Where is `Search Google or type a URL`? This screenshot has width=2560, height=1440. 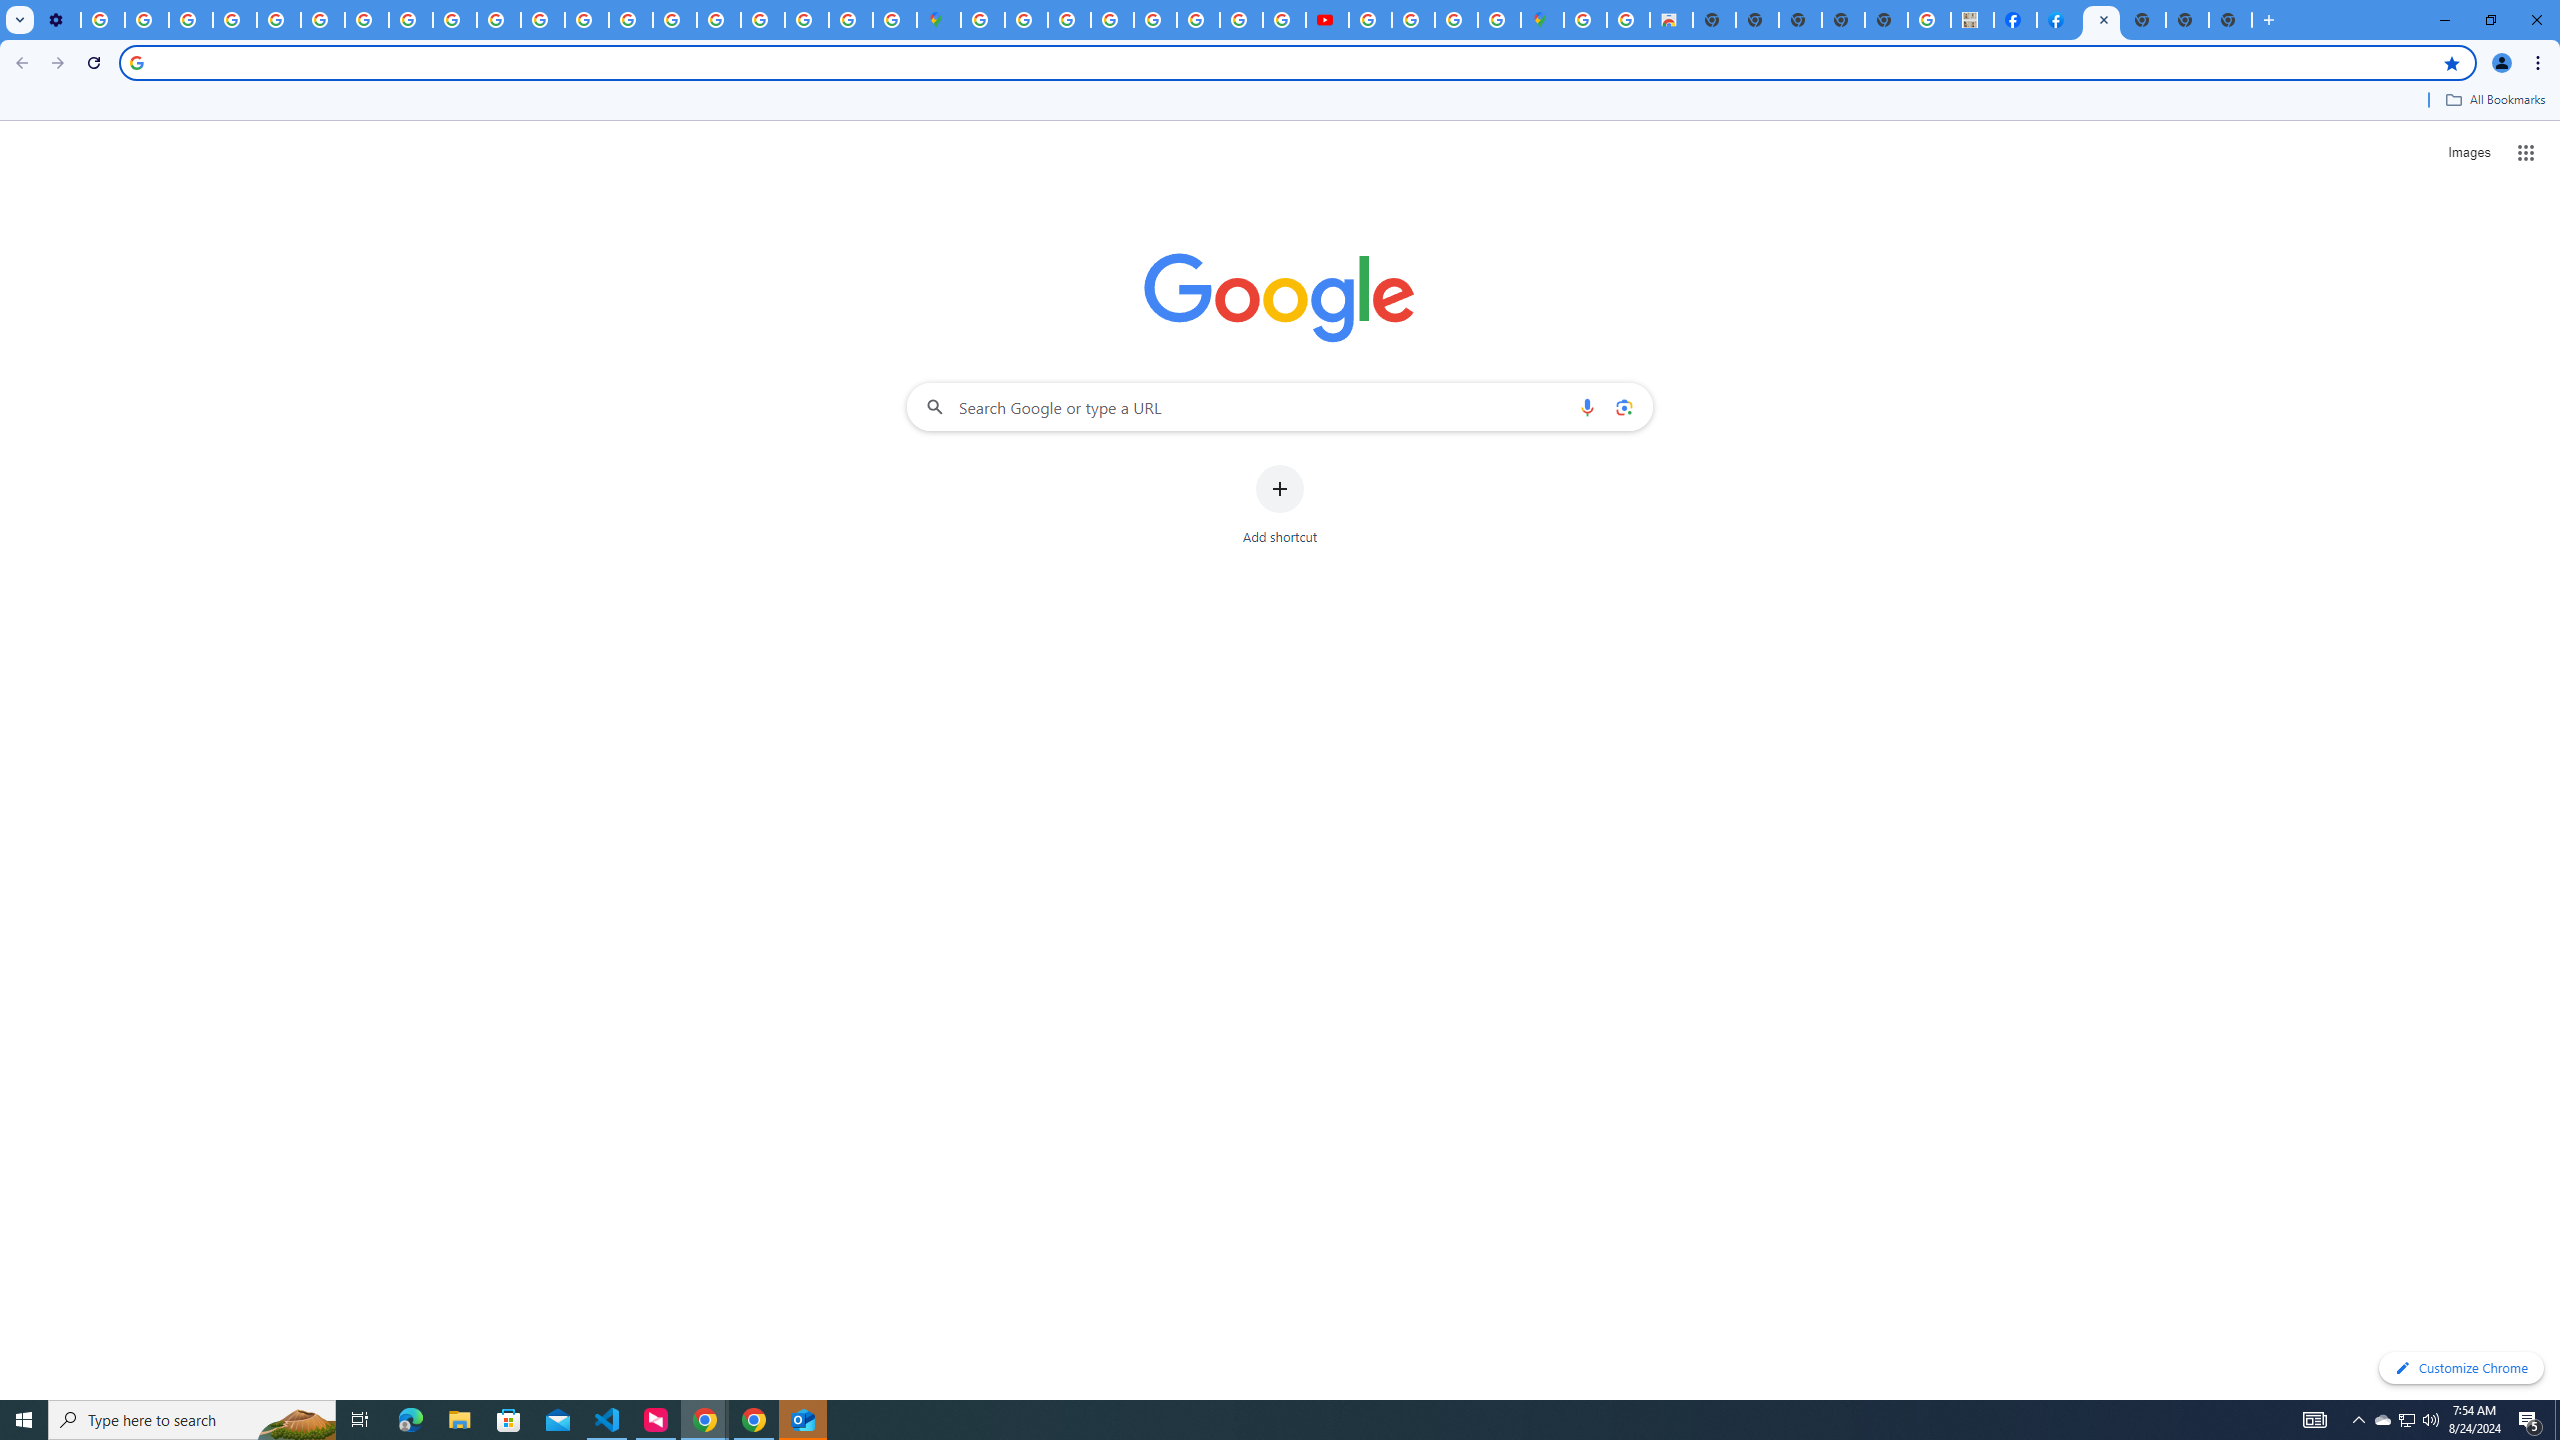
Search Google or type a URL is located at coordinates (1280, 406).